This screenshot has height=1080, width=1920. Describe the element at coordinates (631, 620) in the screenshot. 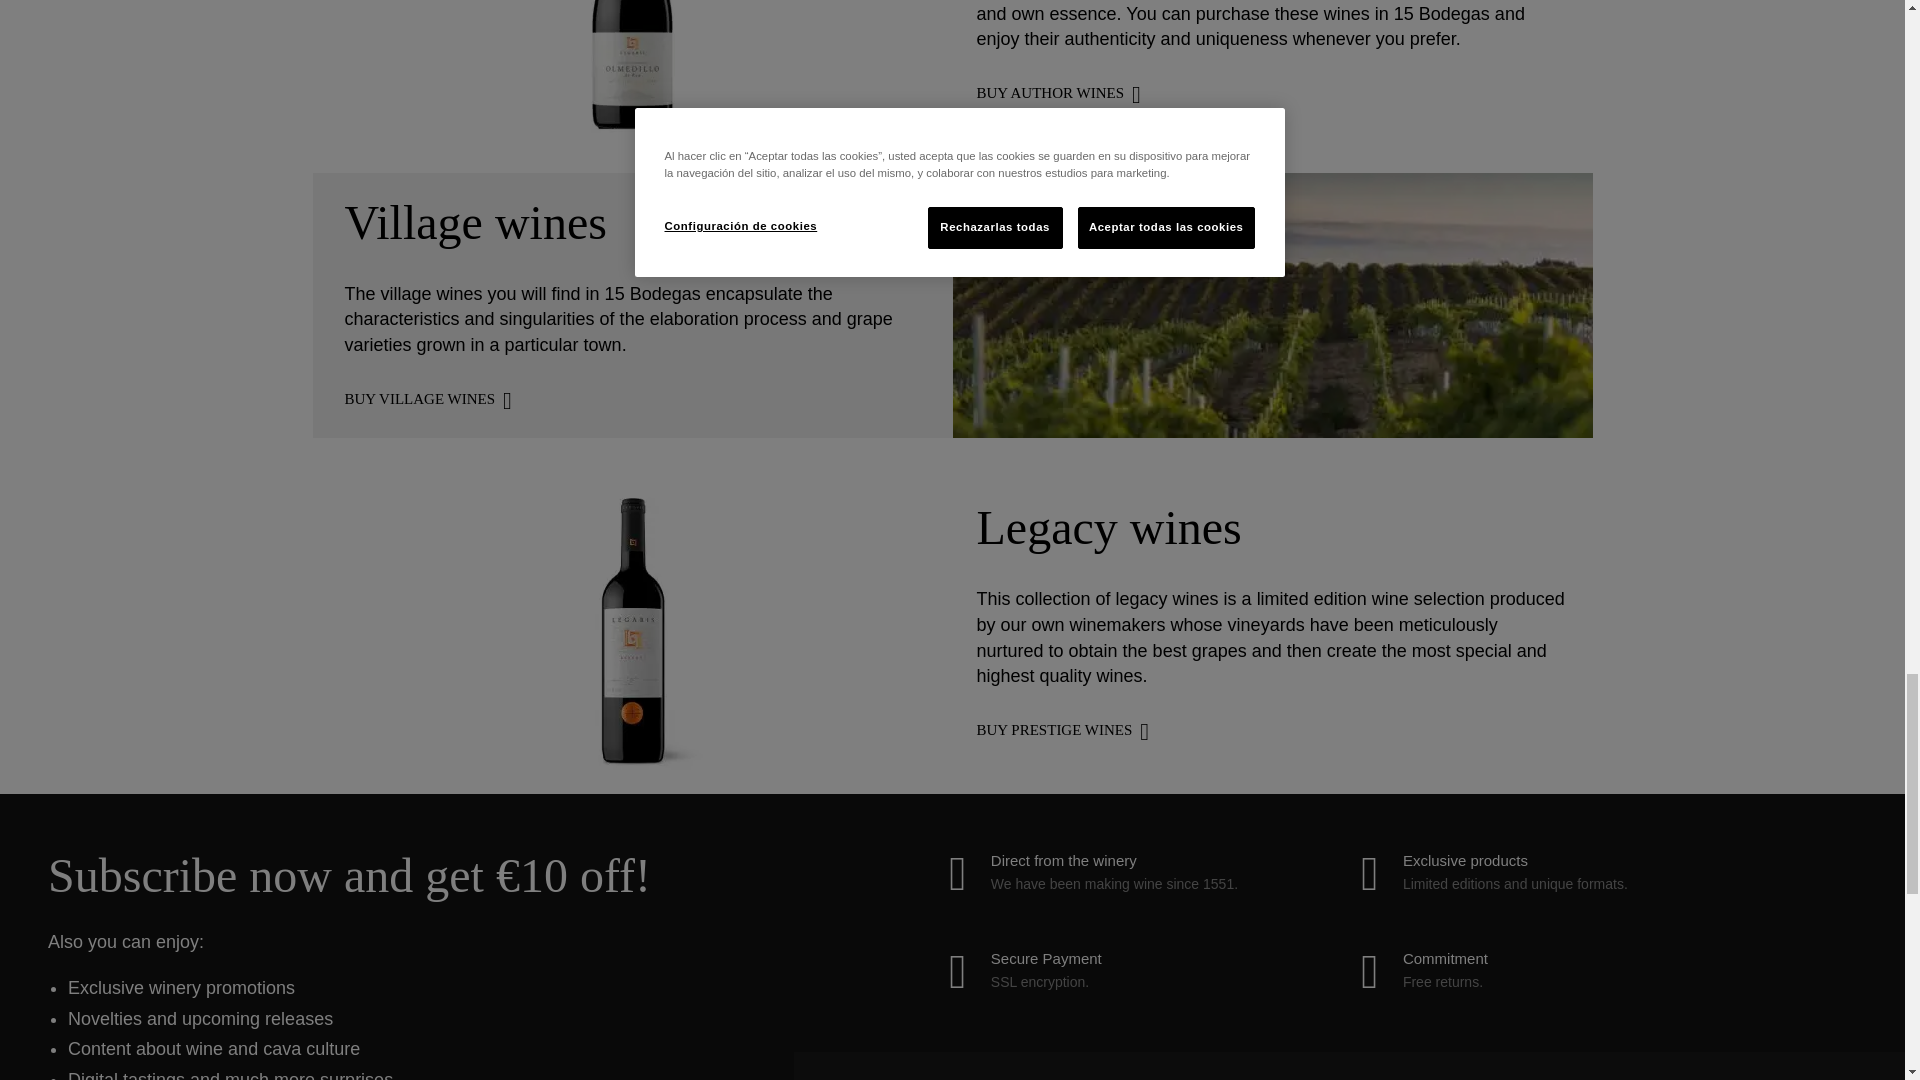

I see `Legaris Prestige Wine` at that location.